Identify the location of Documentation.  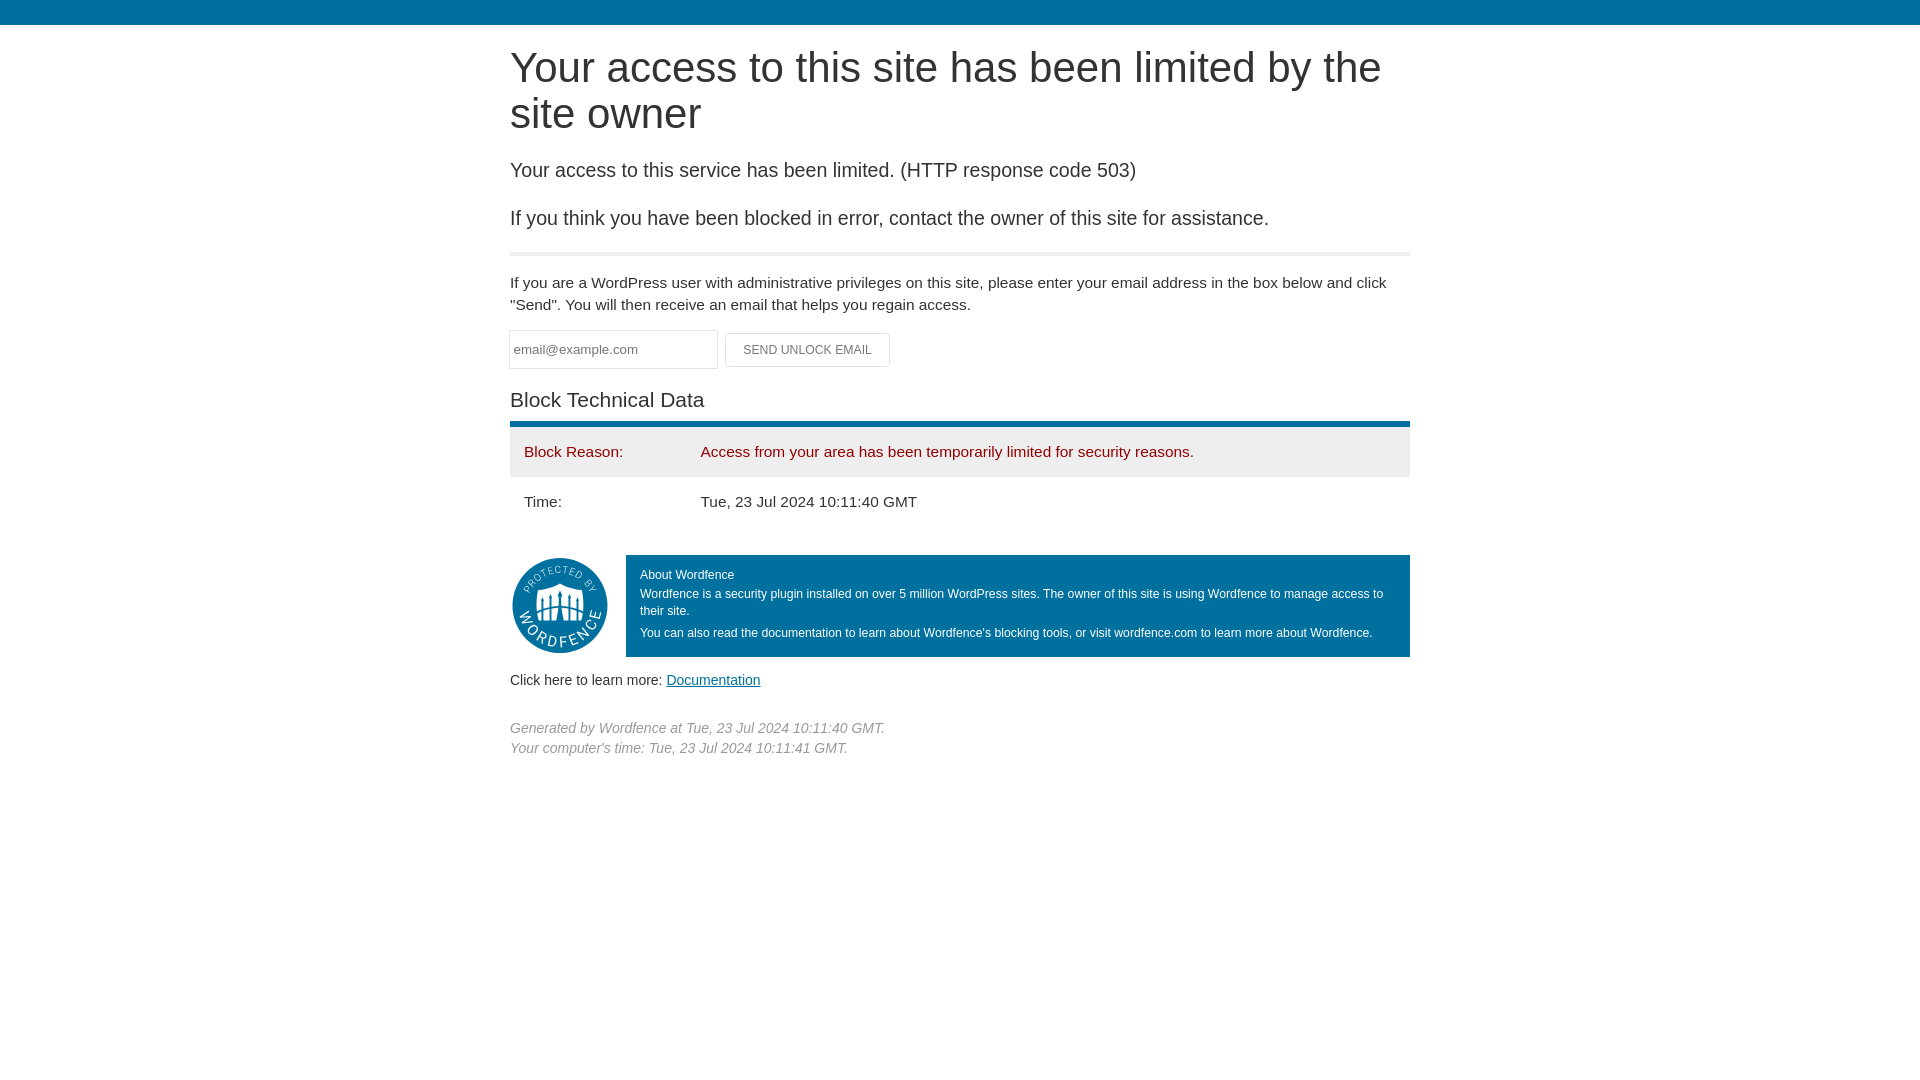
(713, 679).